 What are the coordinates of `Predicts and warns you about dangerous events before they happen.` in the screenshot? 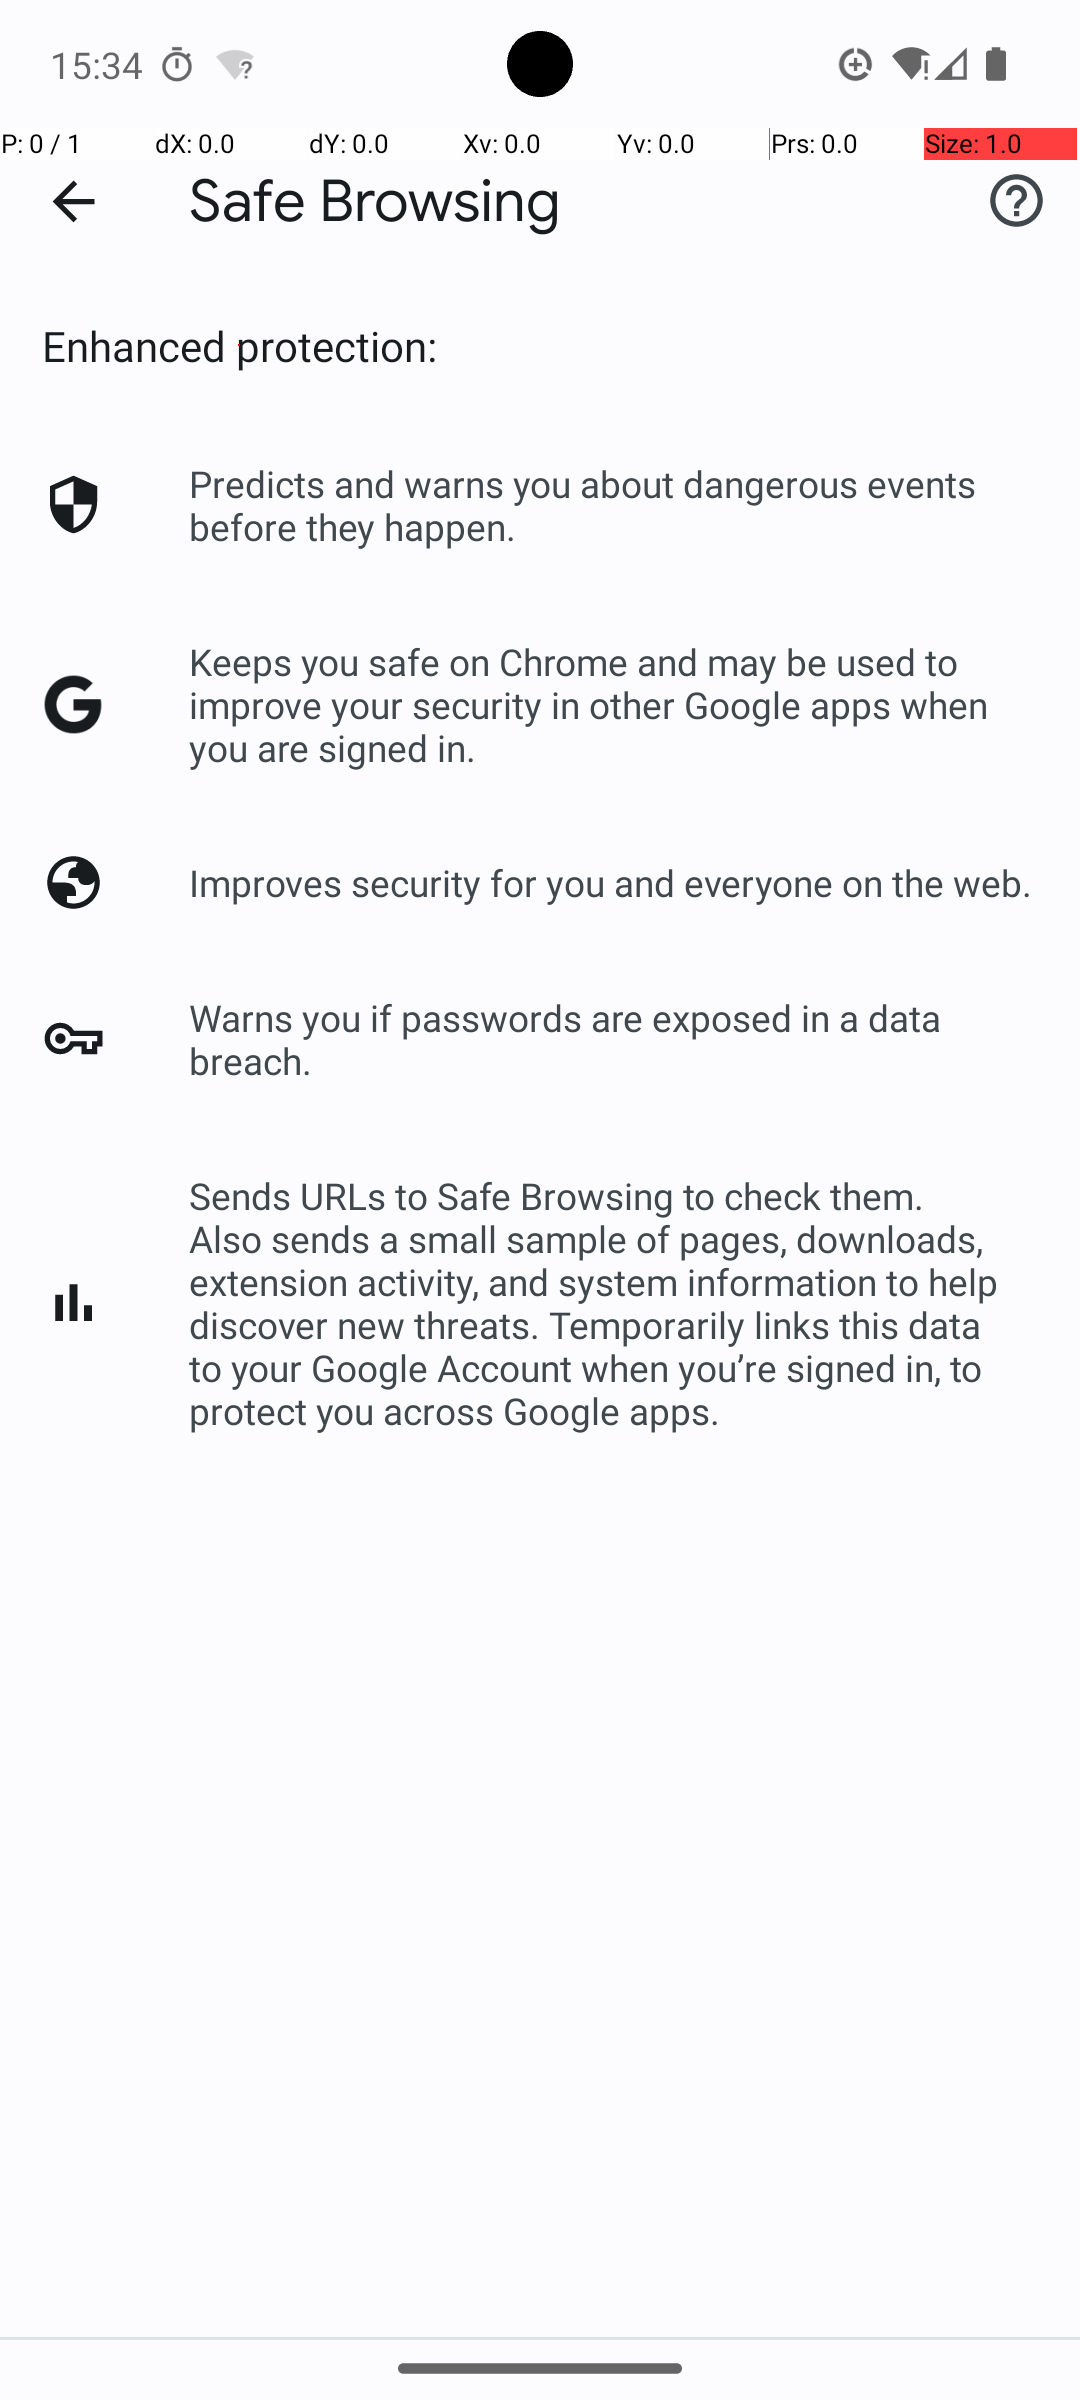 It's located at (614, 505).